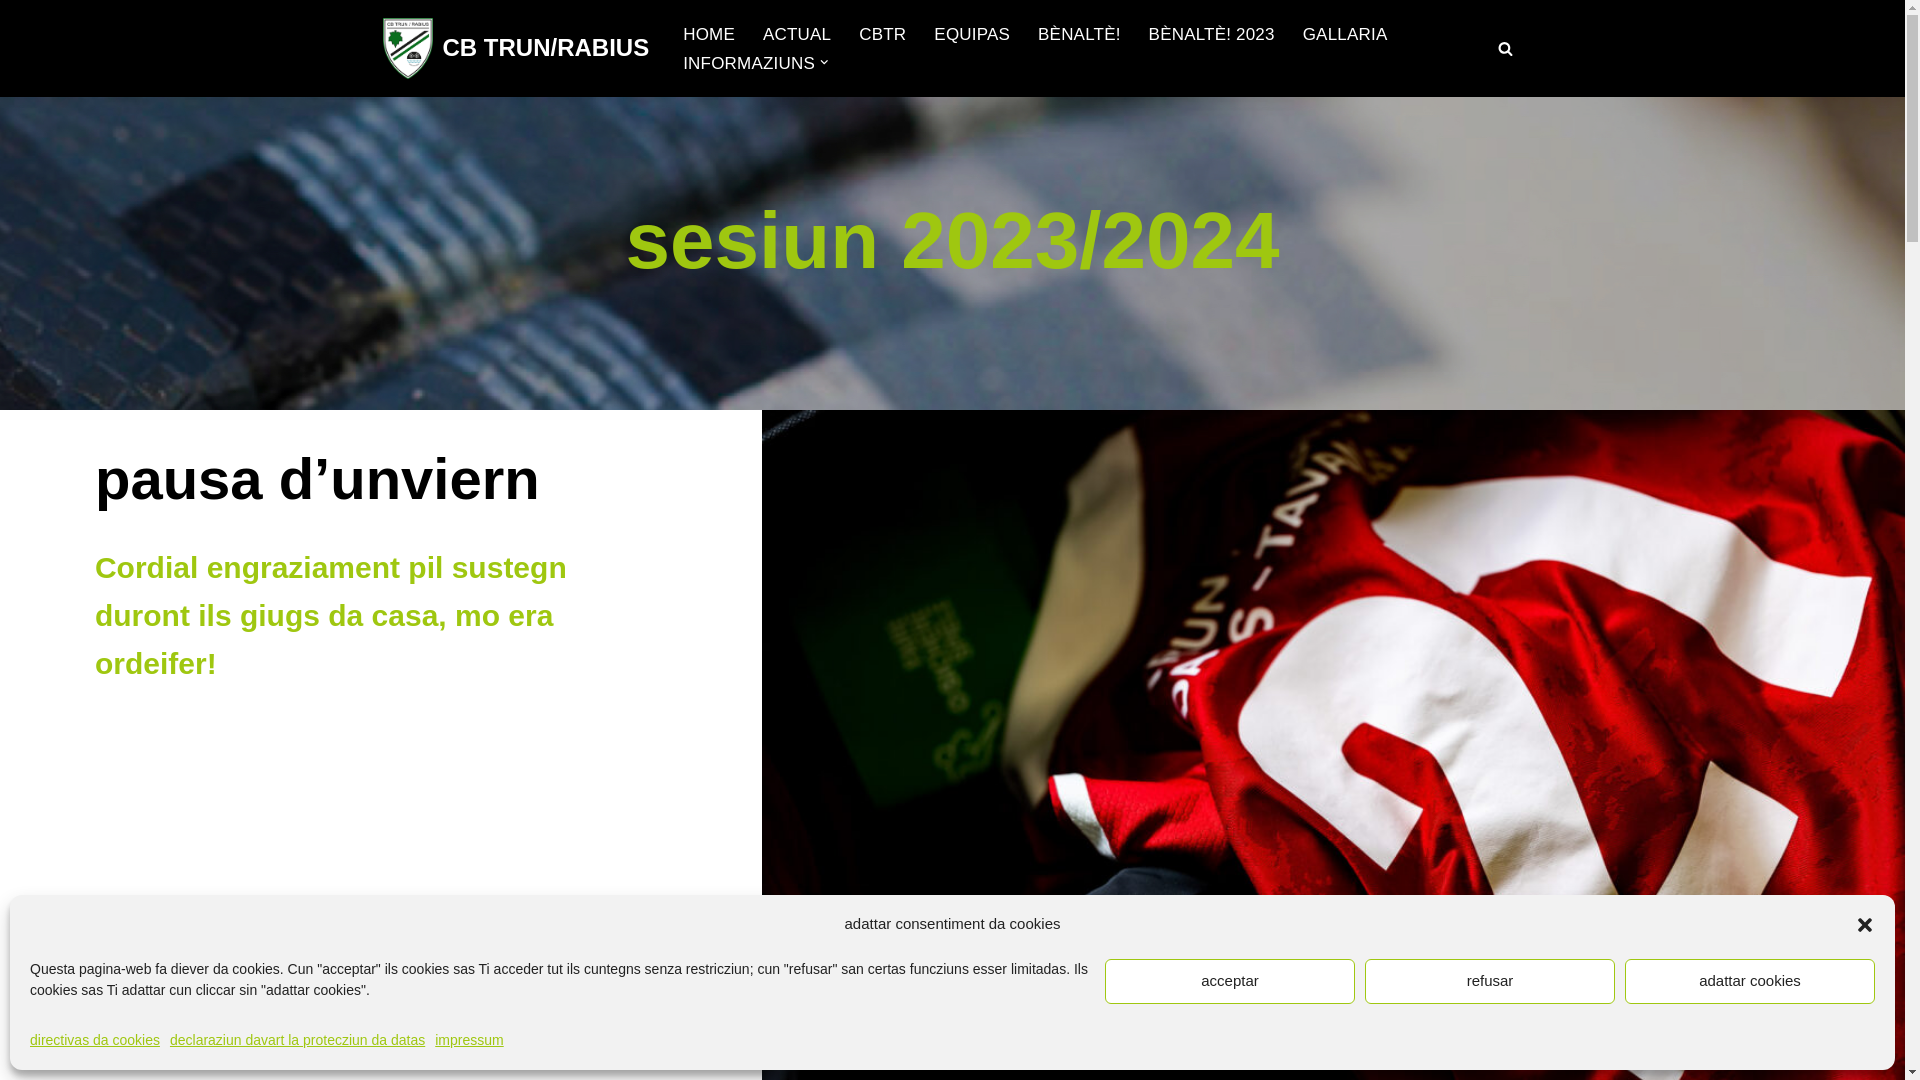 The width and height of the screenshot is (1920, 1080). Describe the element at coordinates (709, 34) in the screenshot. I see `HOME` at that location.